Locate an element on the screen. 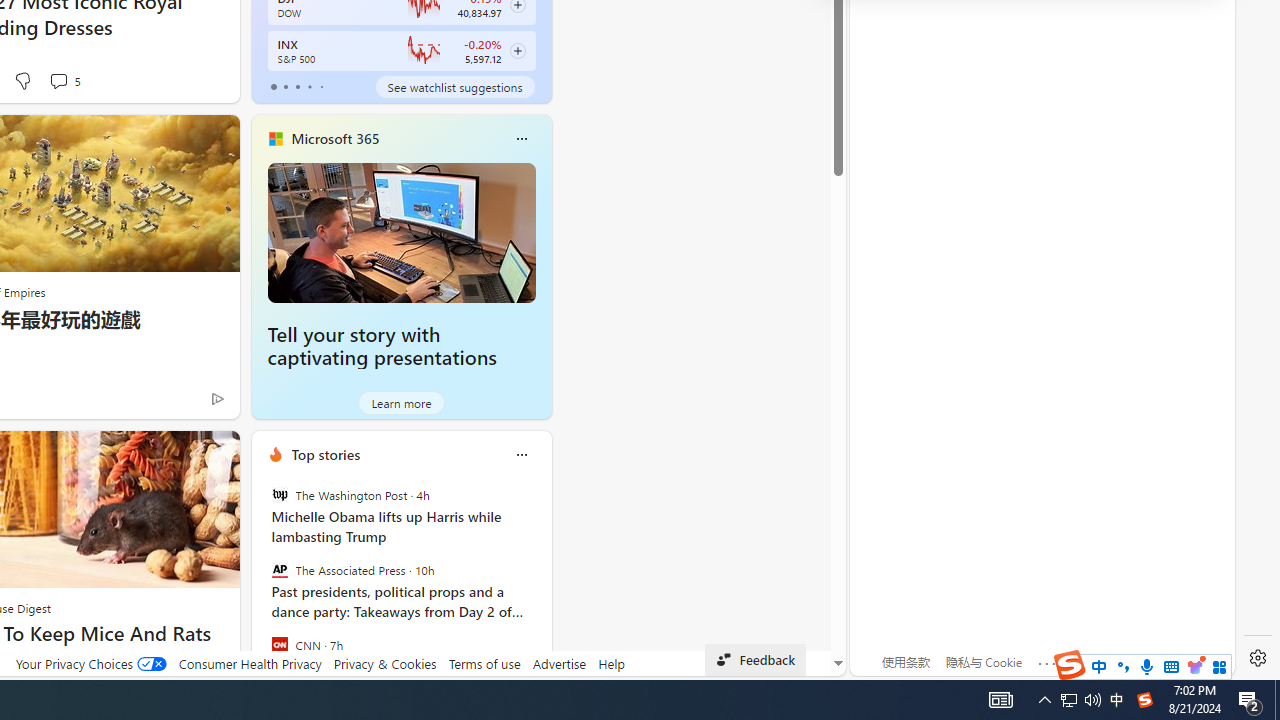 This screenshot has height=720, width=1280. Top stories is located at coordinates (325, 454).